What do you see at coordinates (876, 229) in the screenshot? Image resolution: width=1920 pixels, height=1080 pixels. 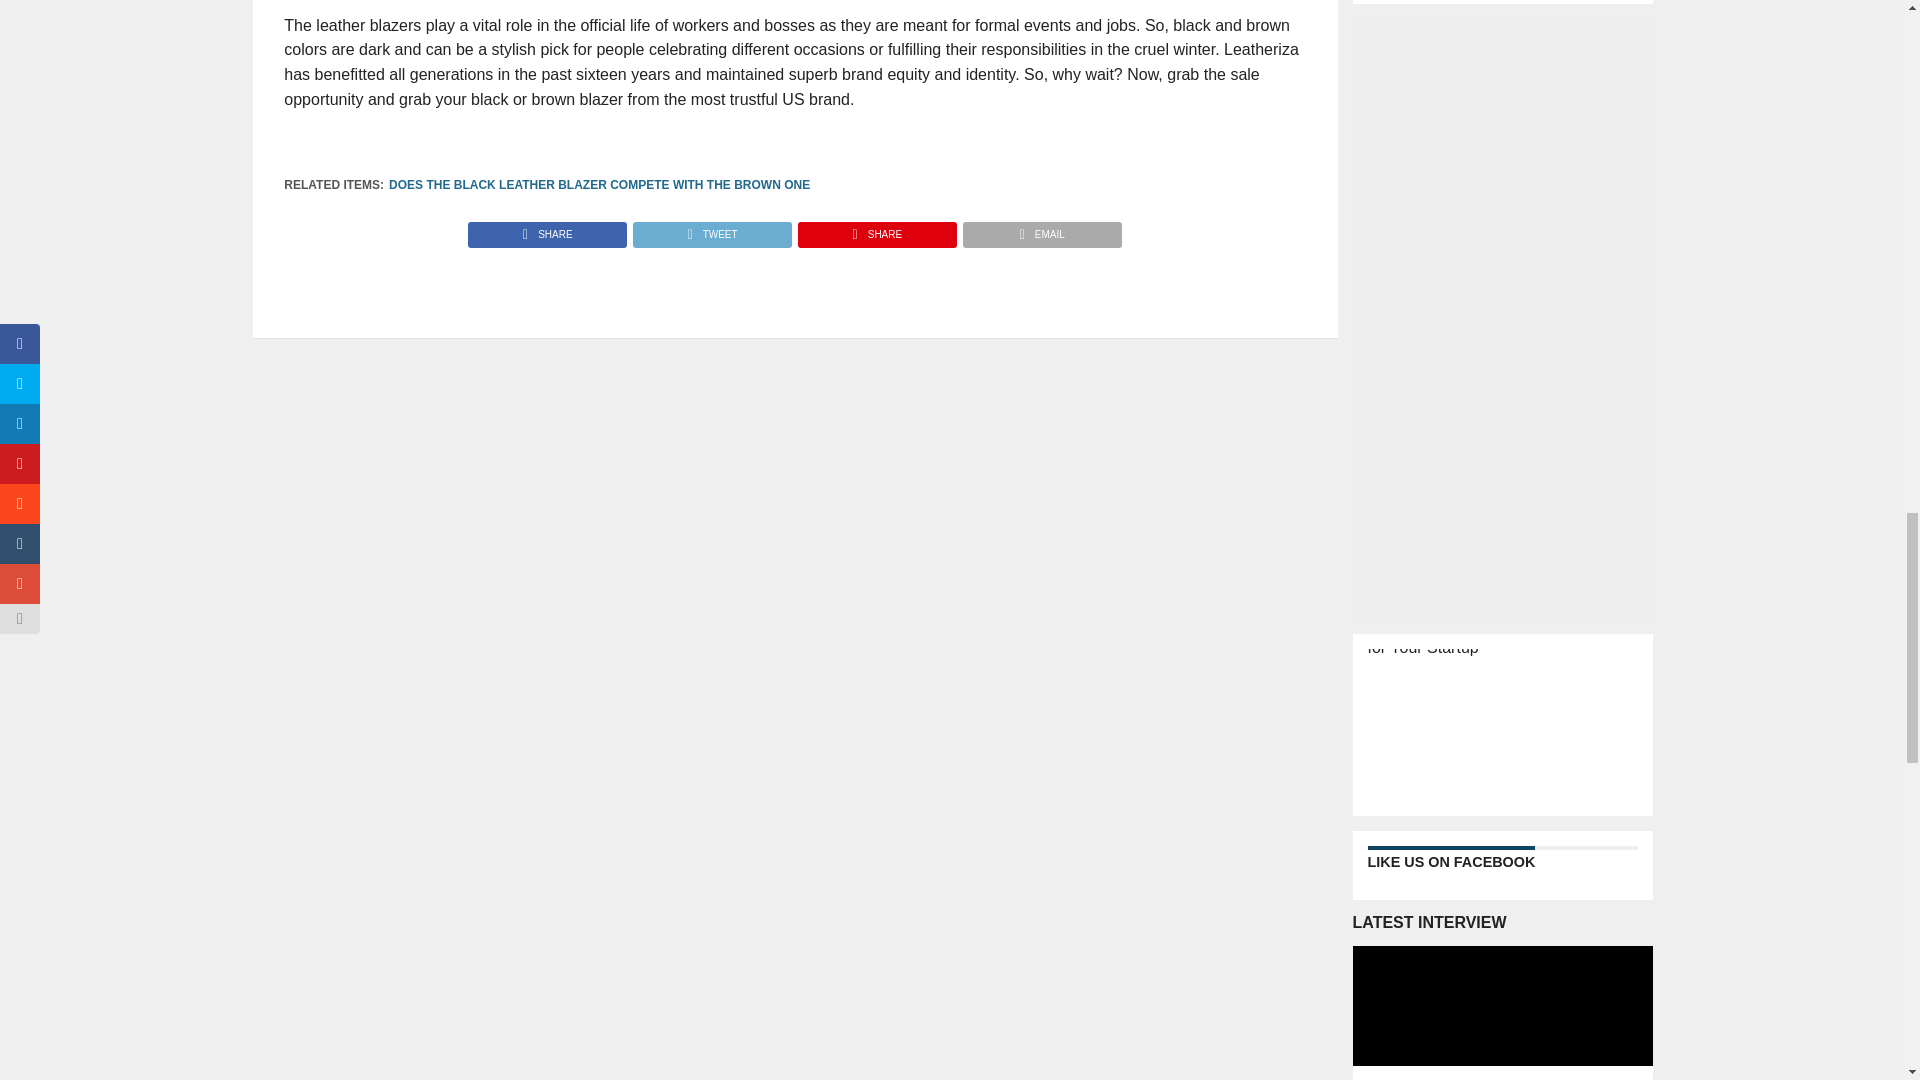 I see `Pin This Post` at bounding box center [876, 229].